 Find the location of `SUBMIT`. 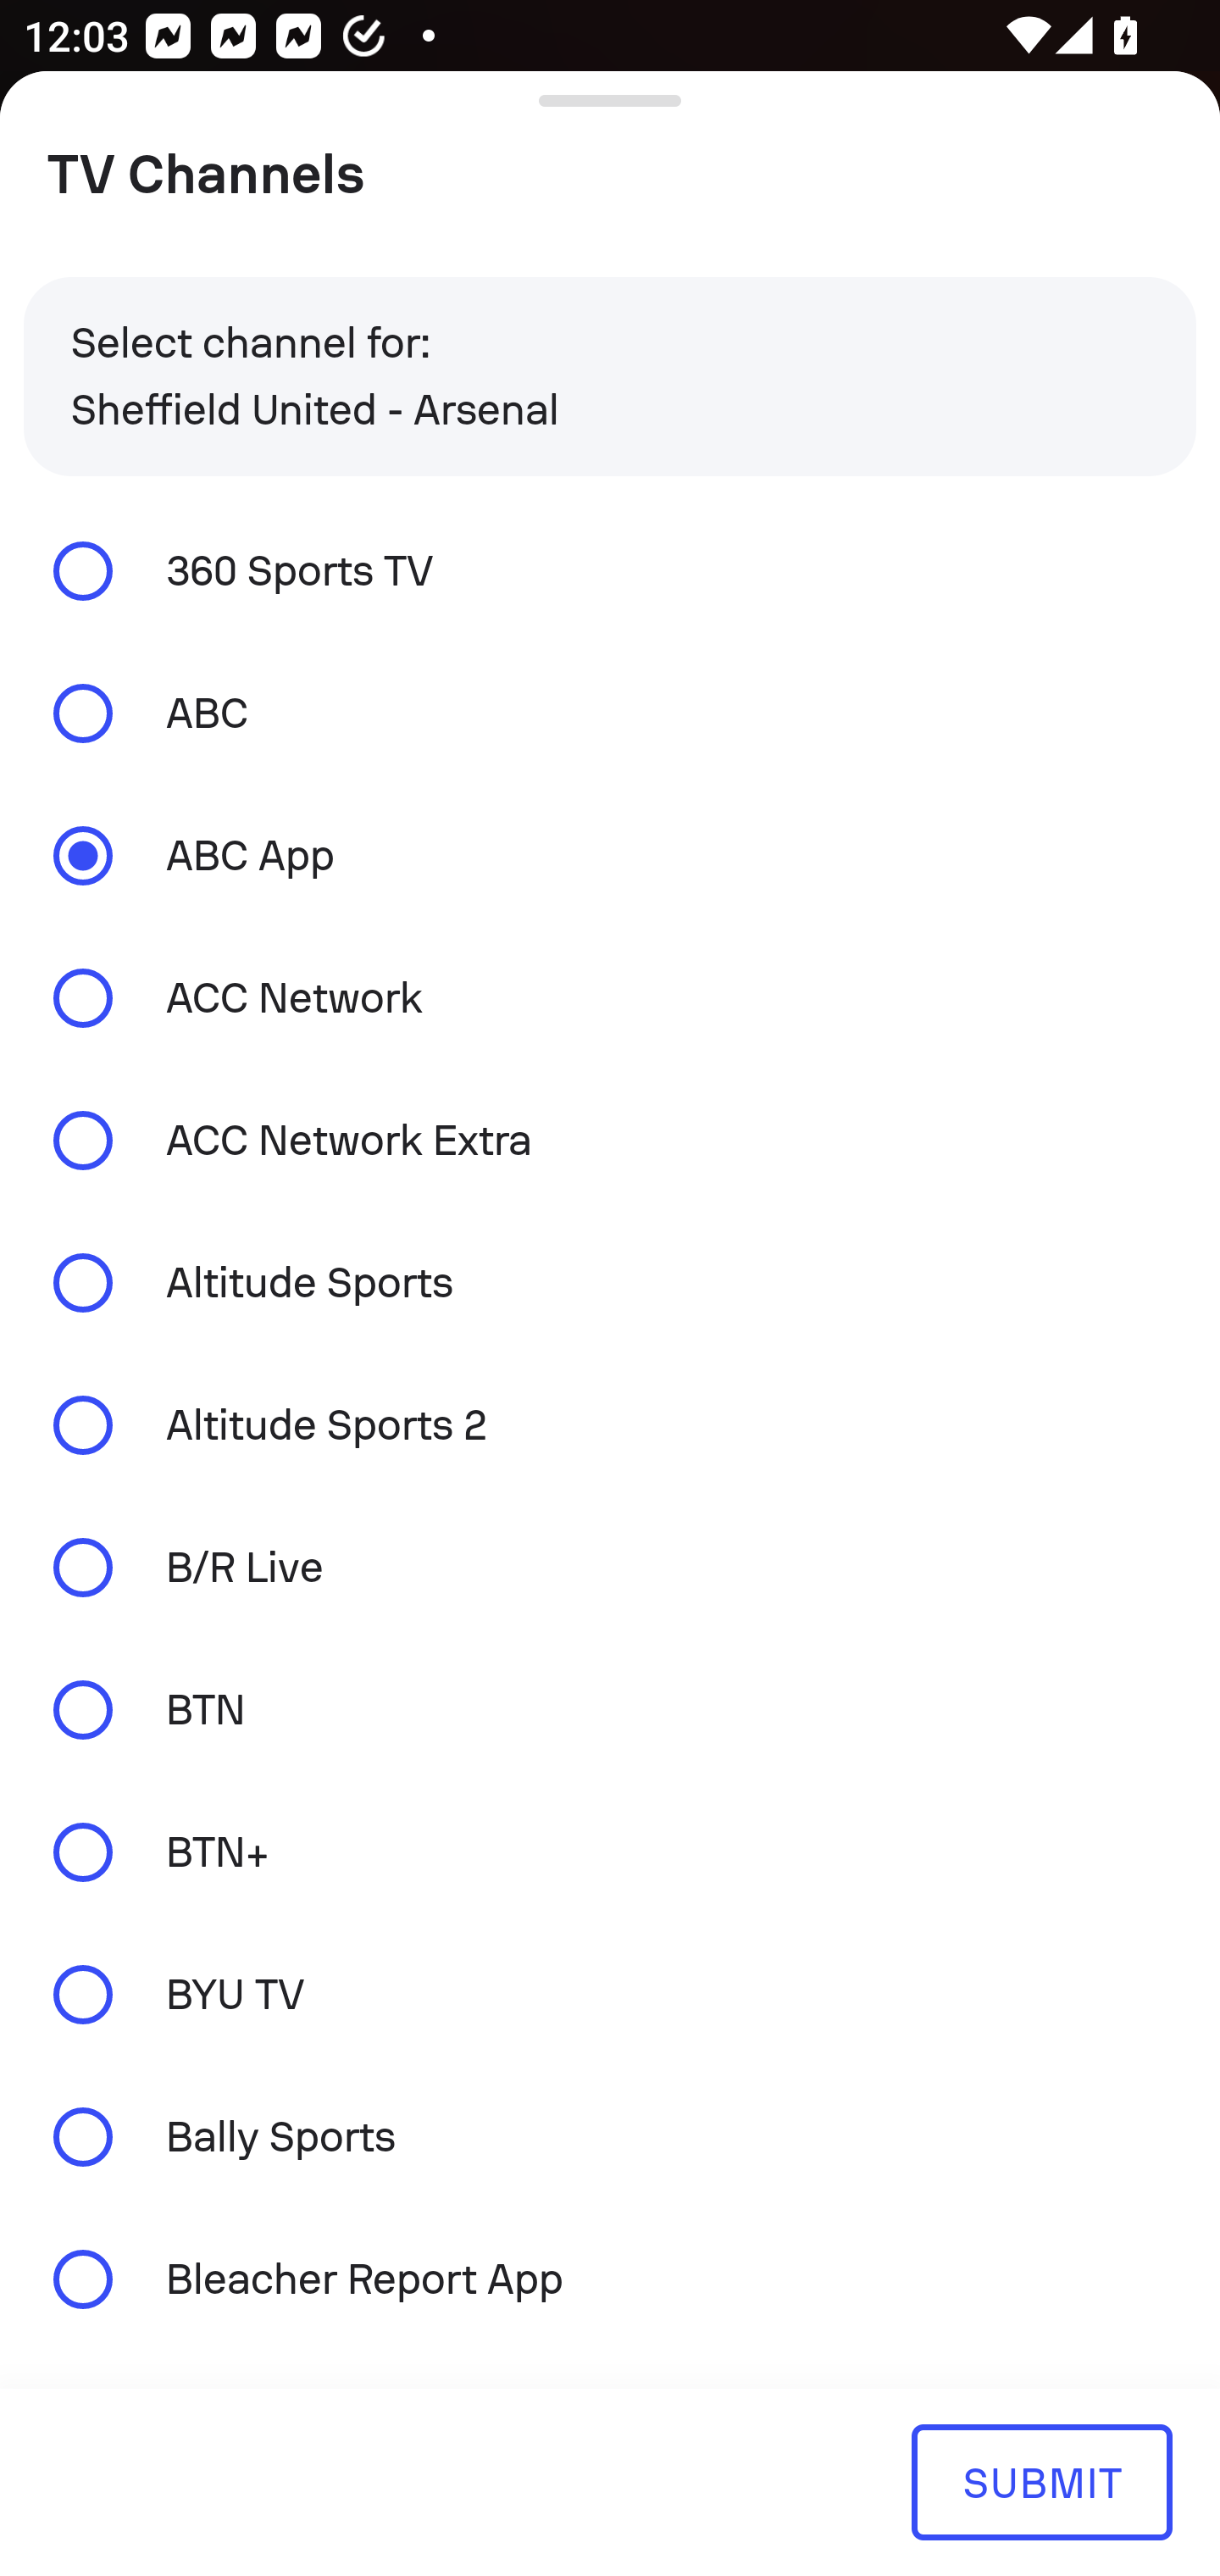

SUBMIT is located at coordinates (1041, 2481).